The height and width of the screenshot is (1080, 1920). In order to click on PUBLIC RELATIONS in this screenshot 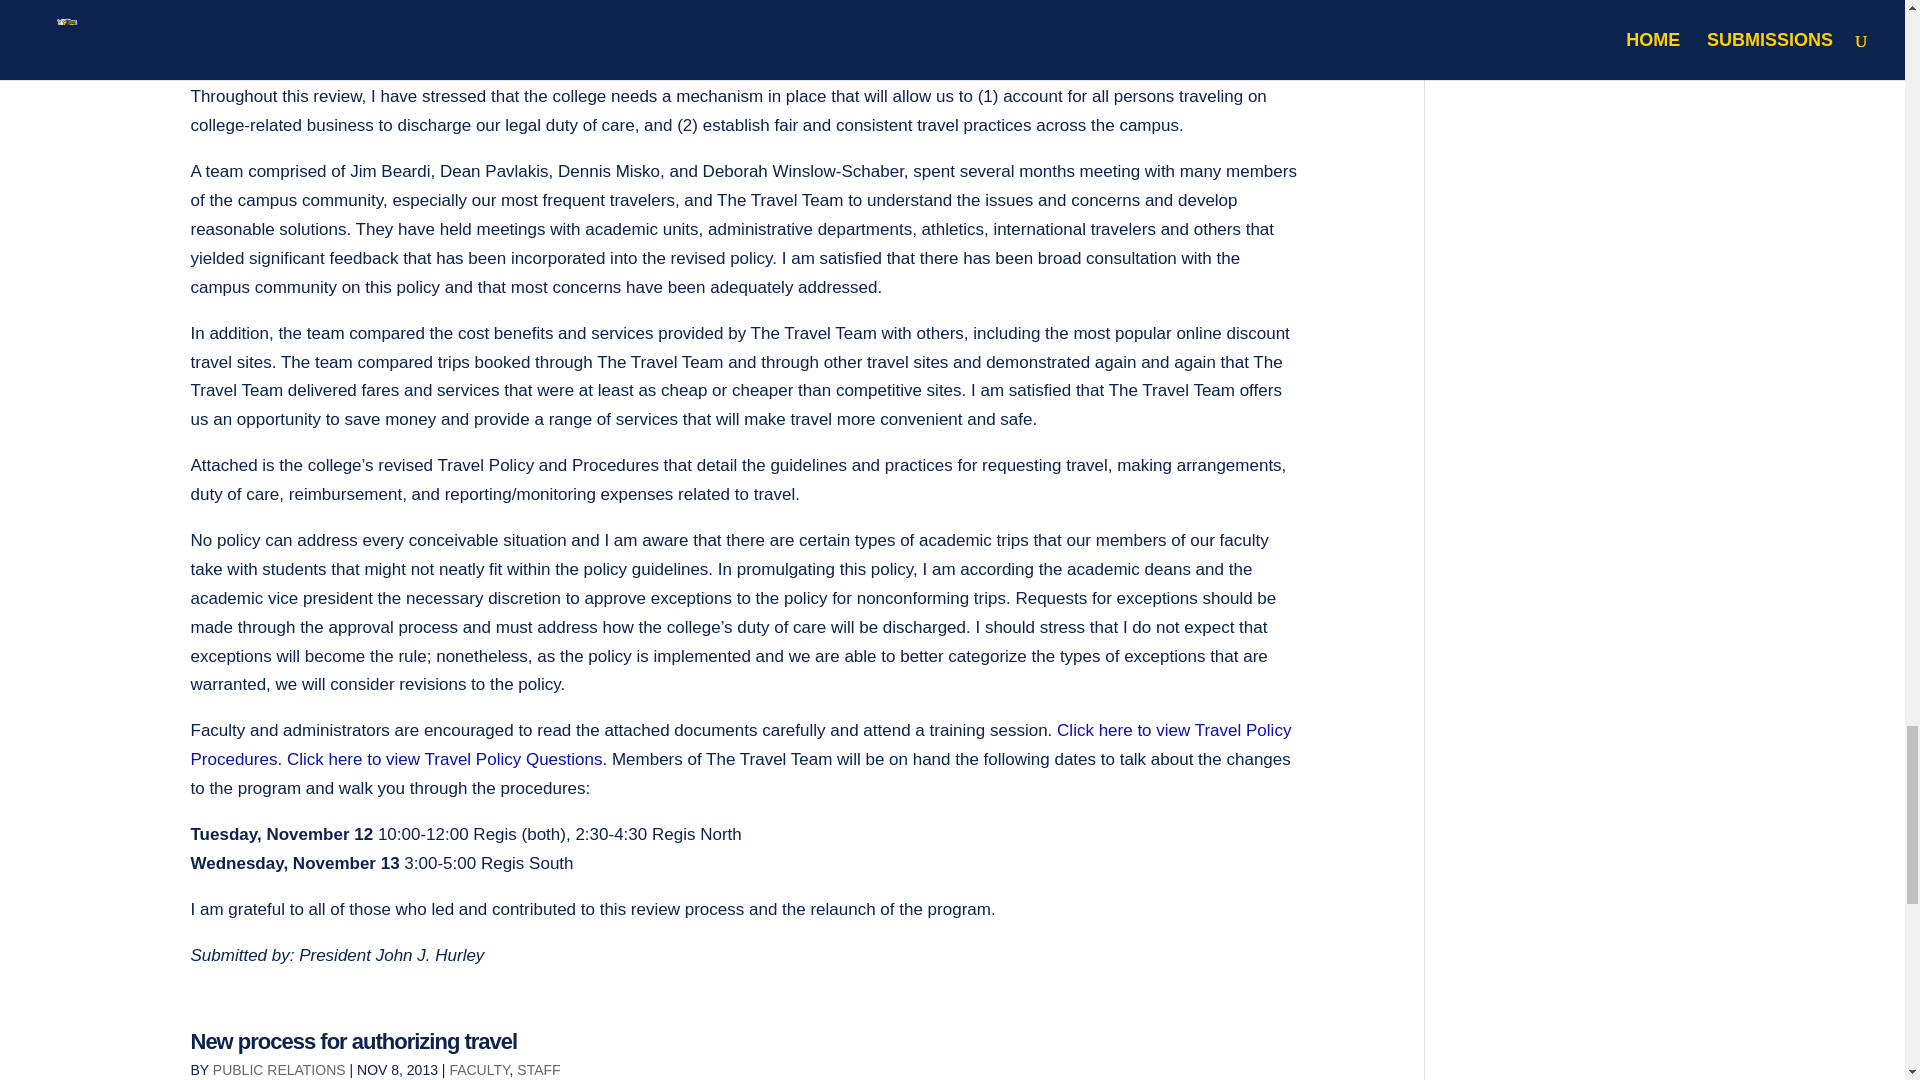, I will do `click(279, 1069)`.